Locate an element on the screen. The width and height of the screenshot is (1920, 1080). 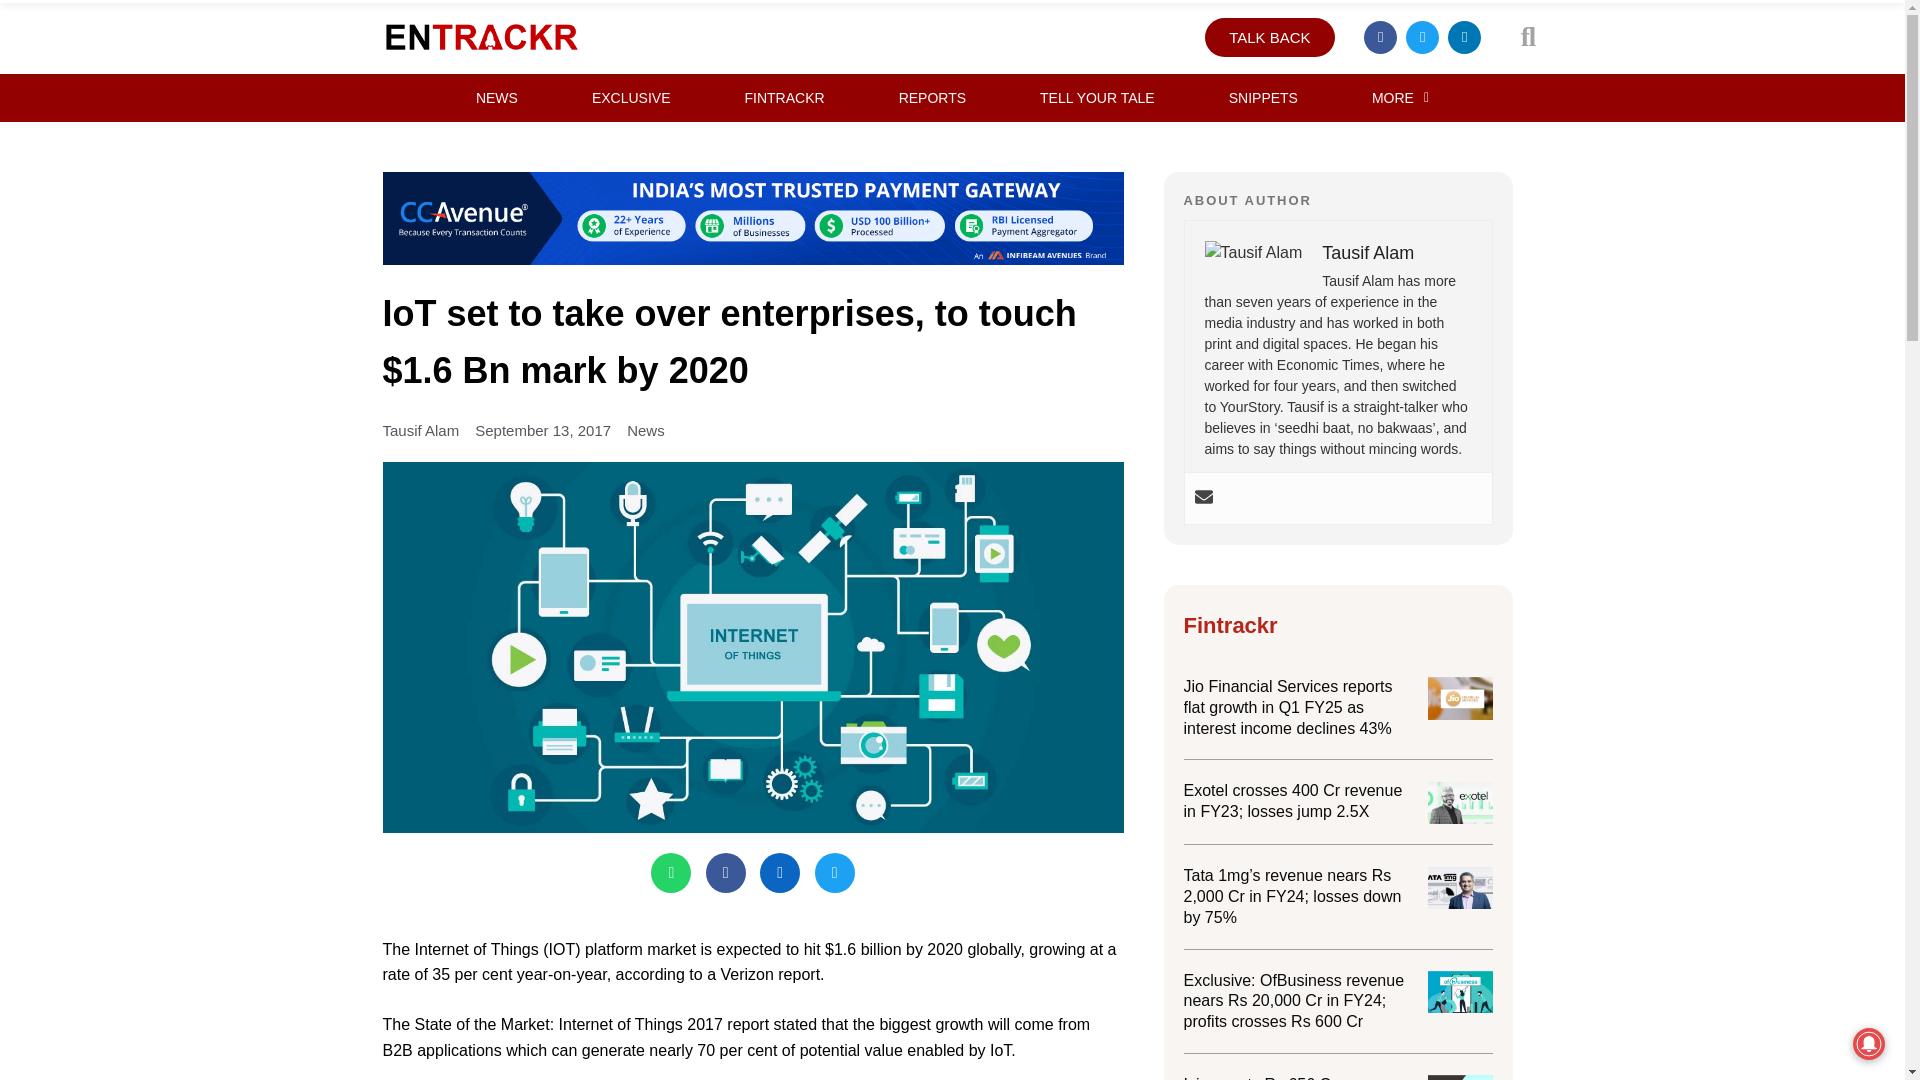
TALK BACK is located at coordinates (1270, 38).